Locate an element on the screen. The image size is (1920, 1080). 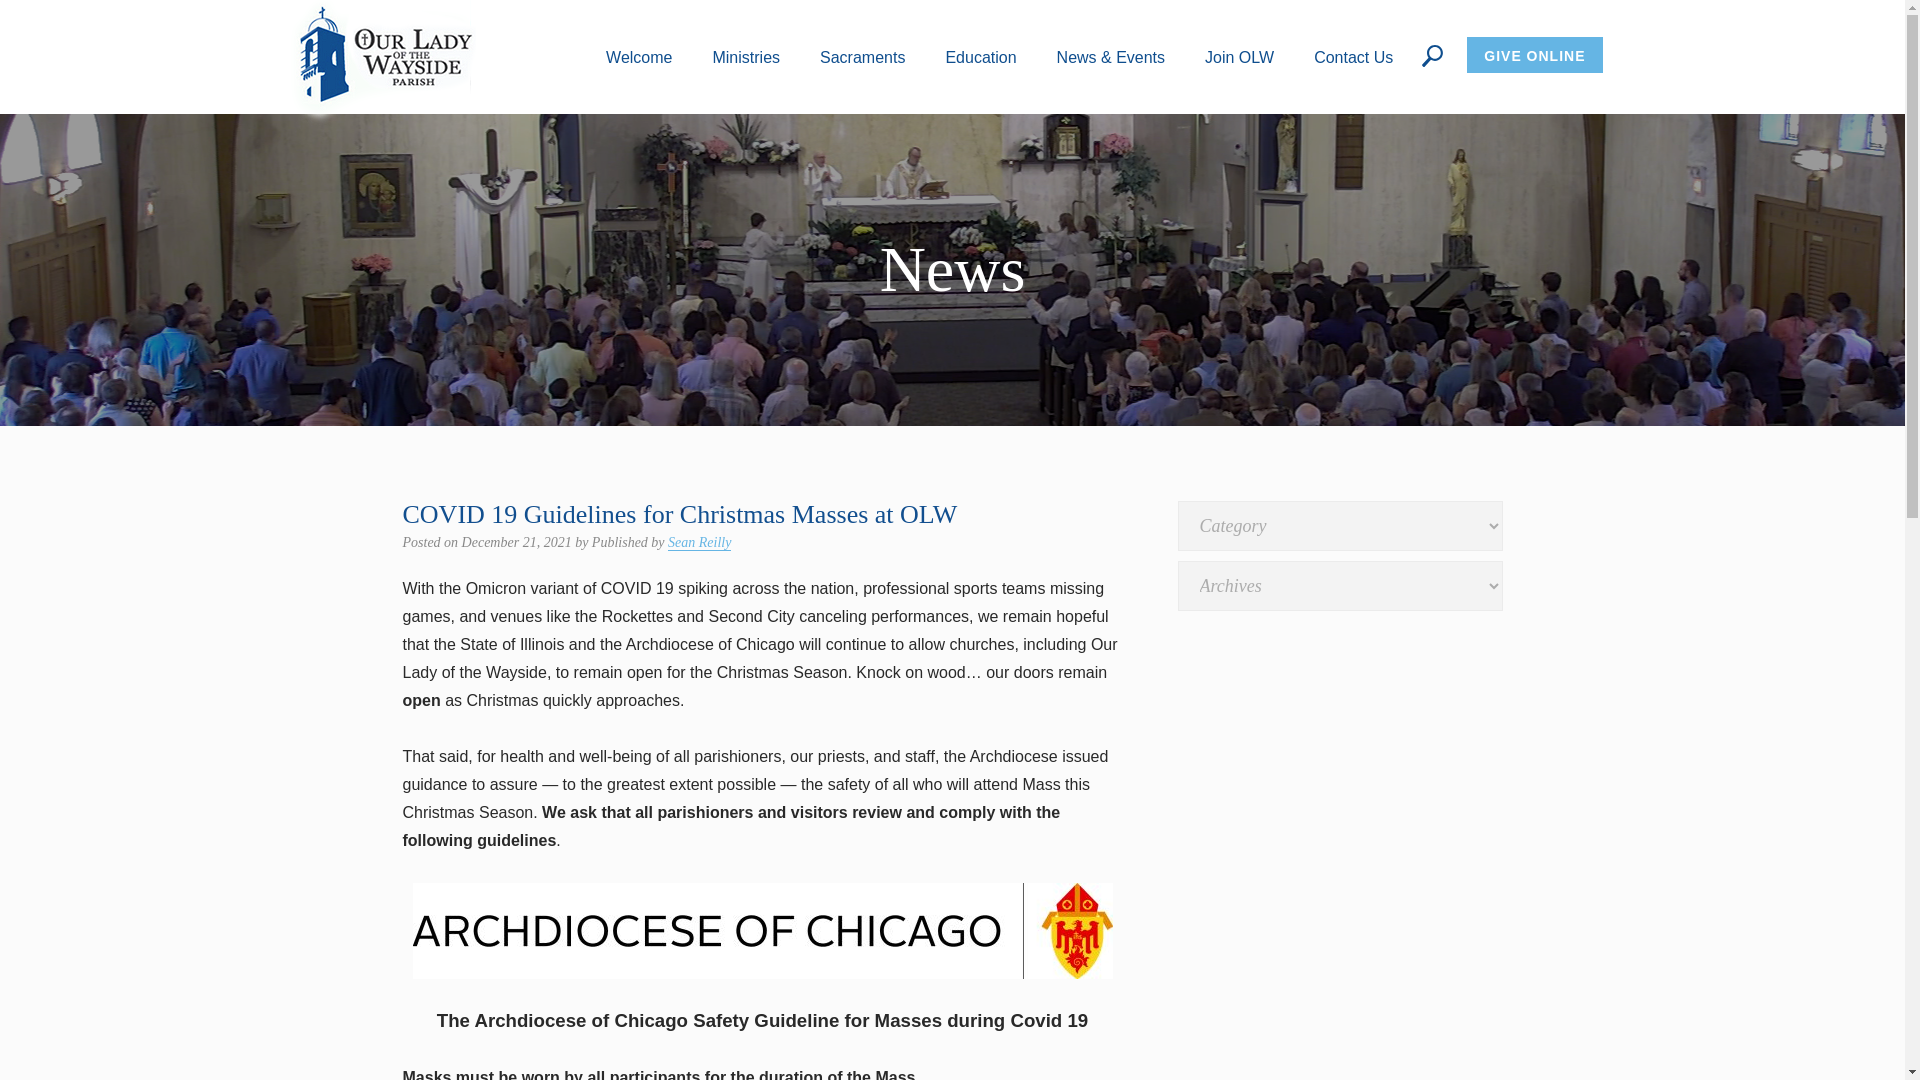
Welcome is located at coordinates (639, 56).